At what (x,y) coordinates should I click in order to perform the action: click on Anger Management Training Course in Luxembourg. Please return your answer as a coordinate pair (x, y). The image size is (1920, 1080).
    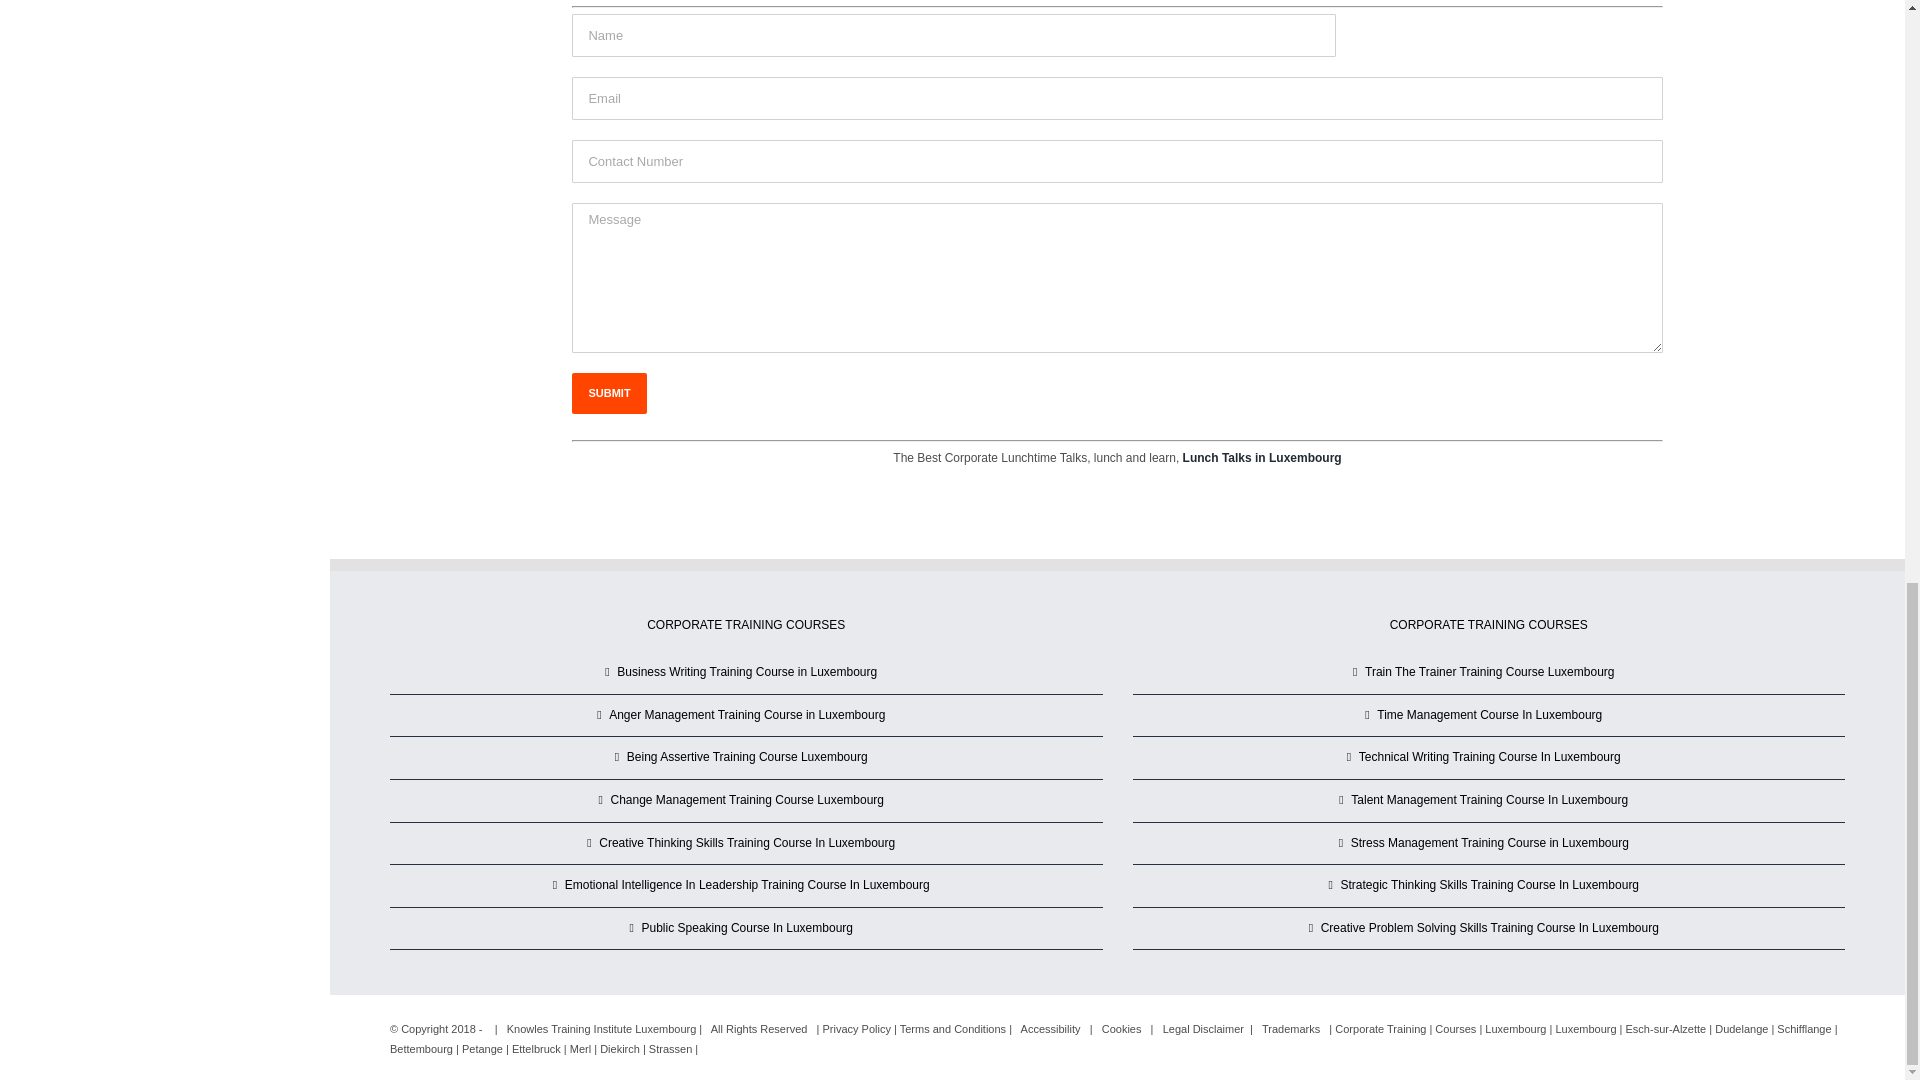
    Looking at the image, I should click on (746, 716).